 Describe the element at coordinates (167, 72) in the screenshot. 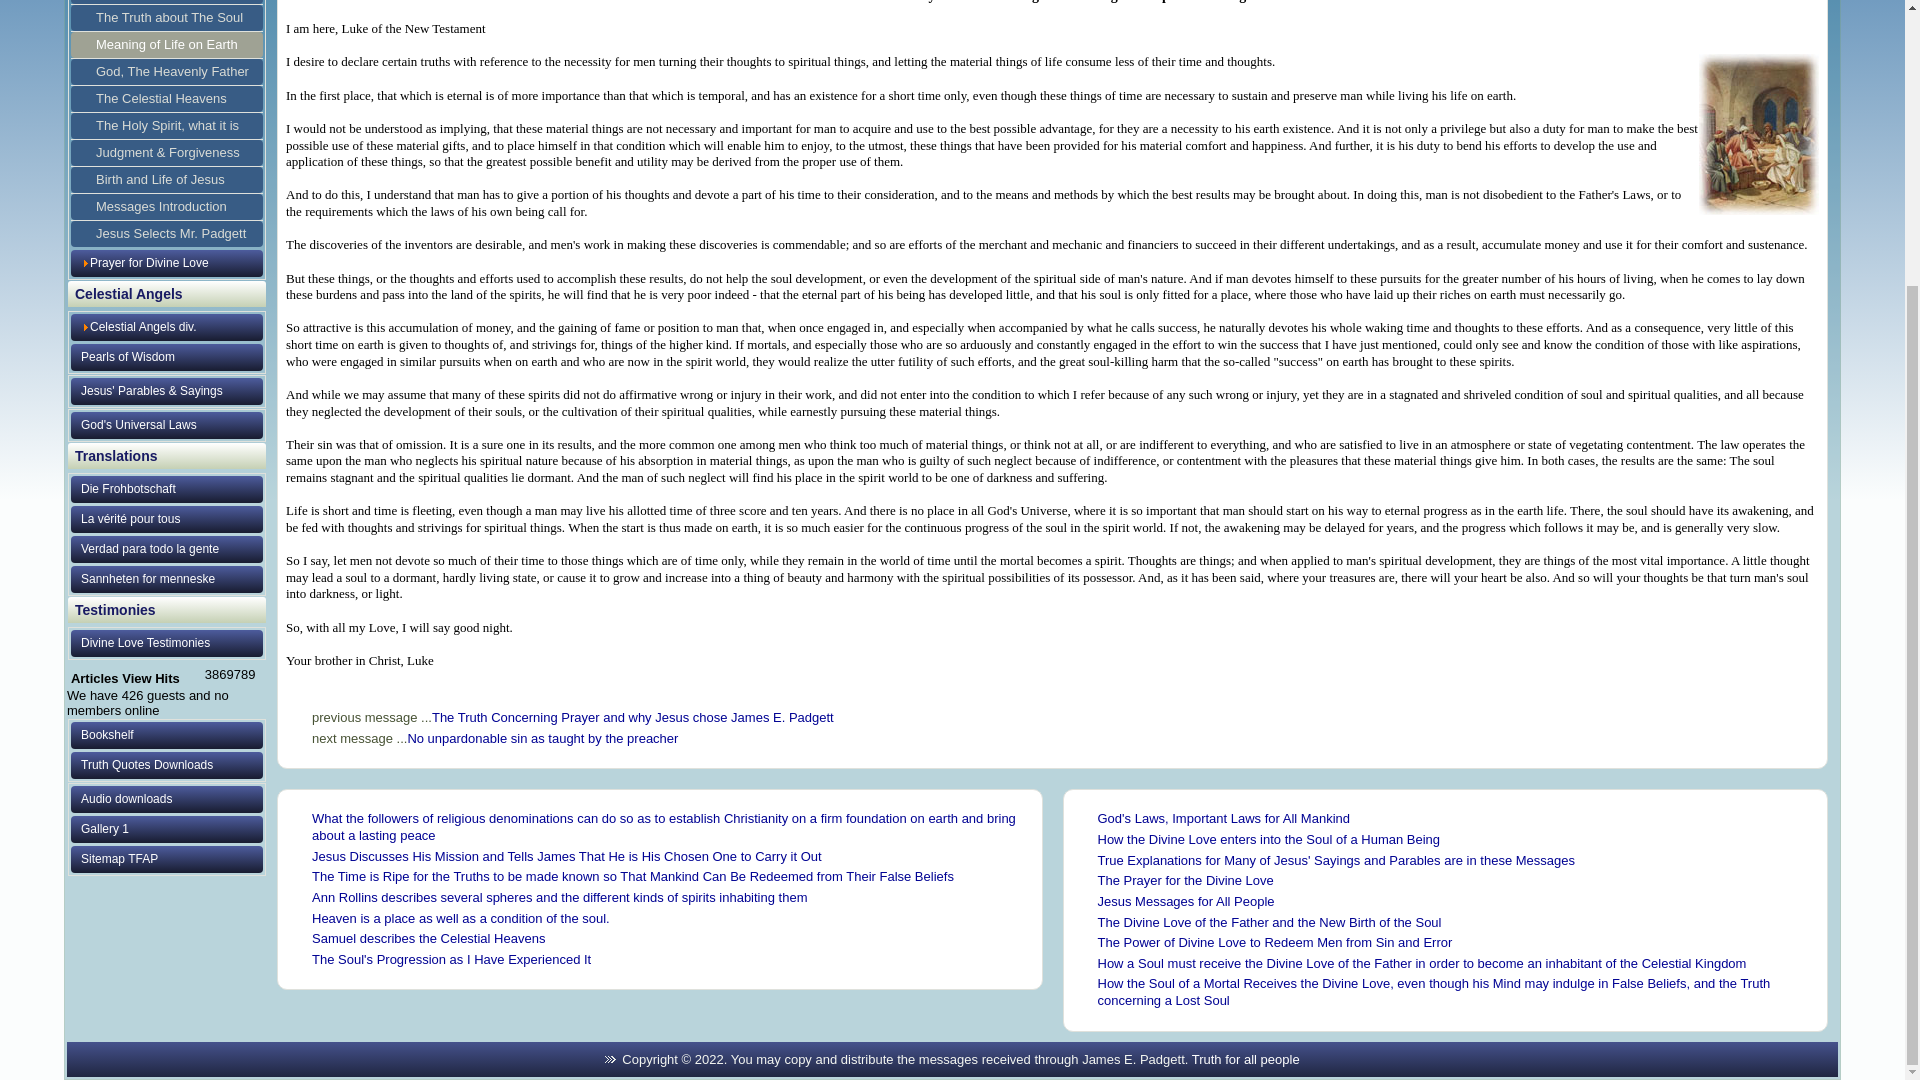

I see `God, The Heavenly Father` at that location.